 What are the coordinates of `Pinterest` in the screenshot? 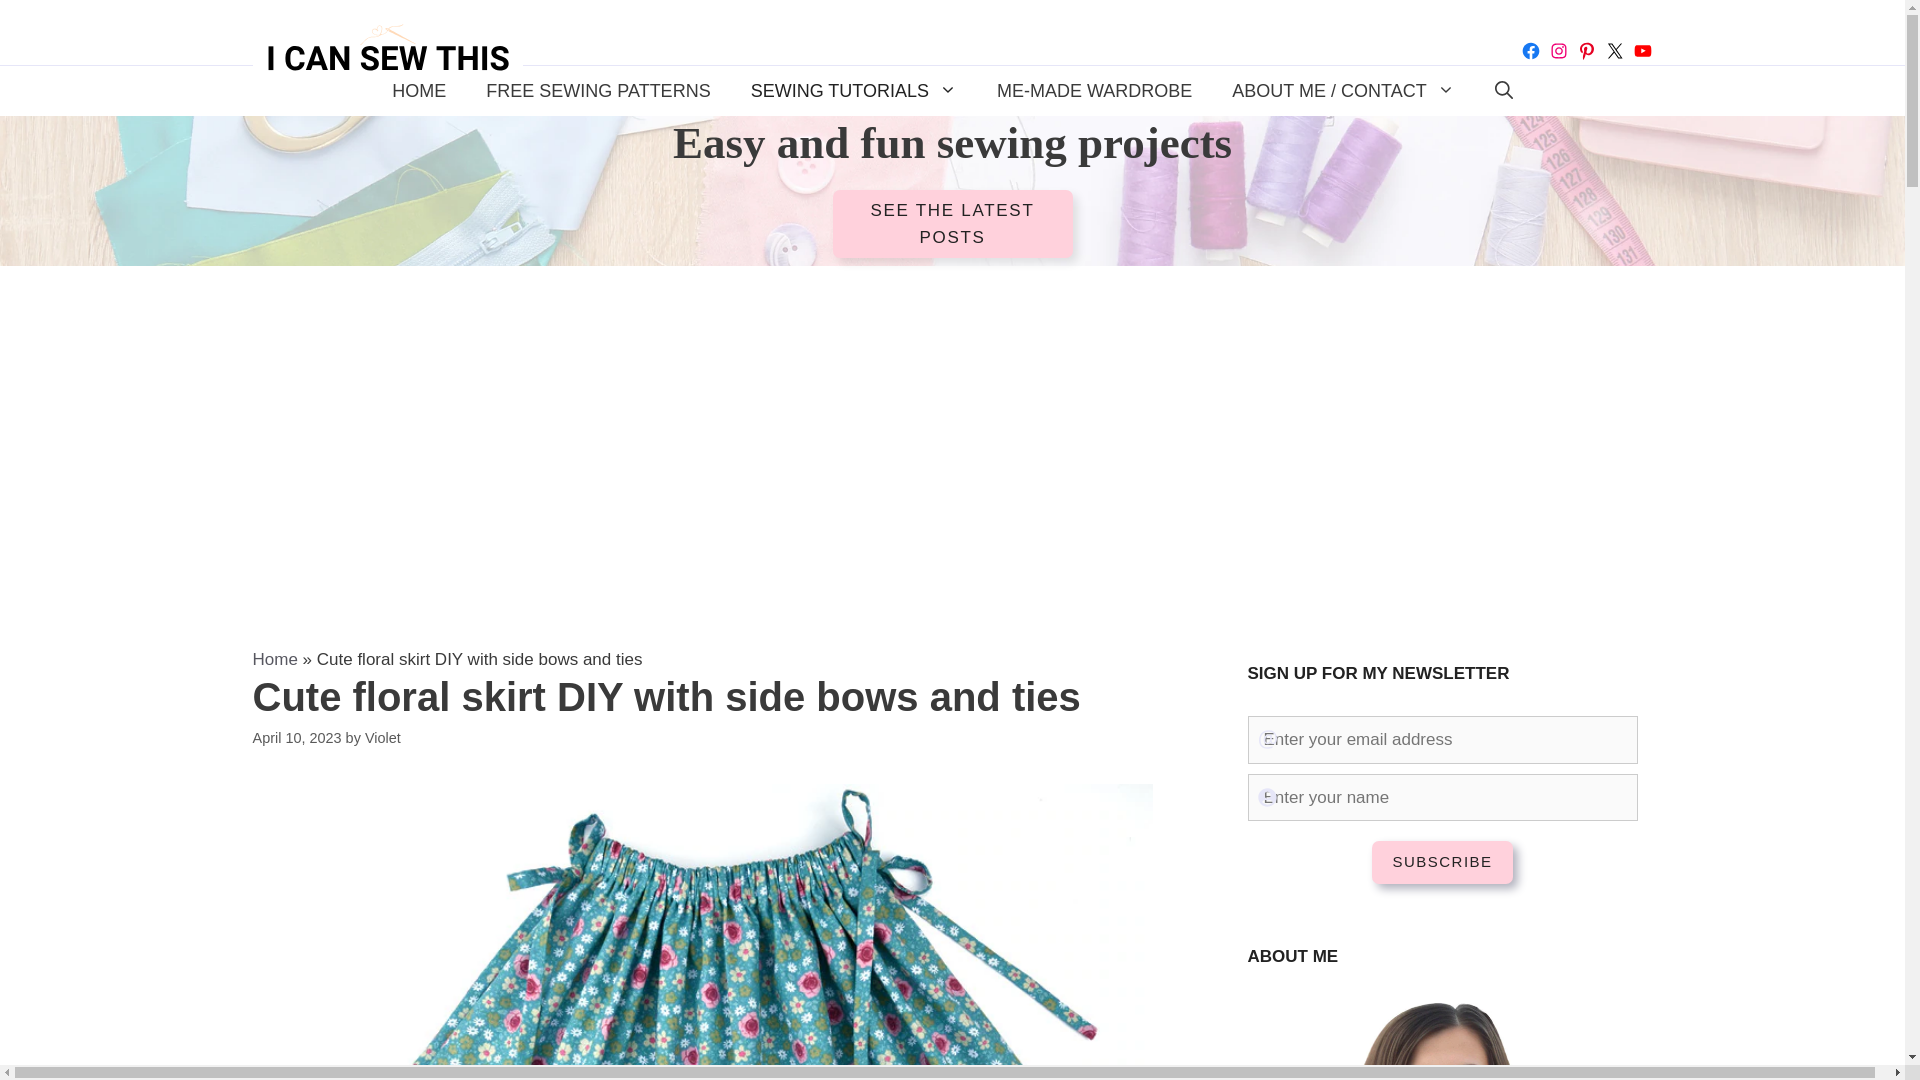 It's located at (1586, 50).